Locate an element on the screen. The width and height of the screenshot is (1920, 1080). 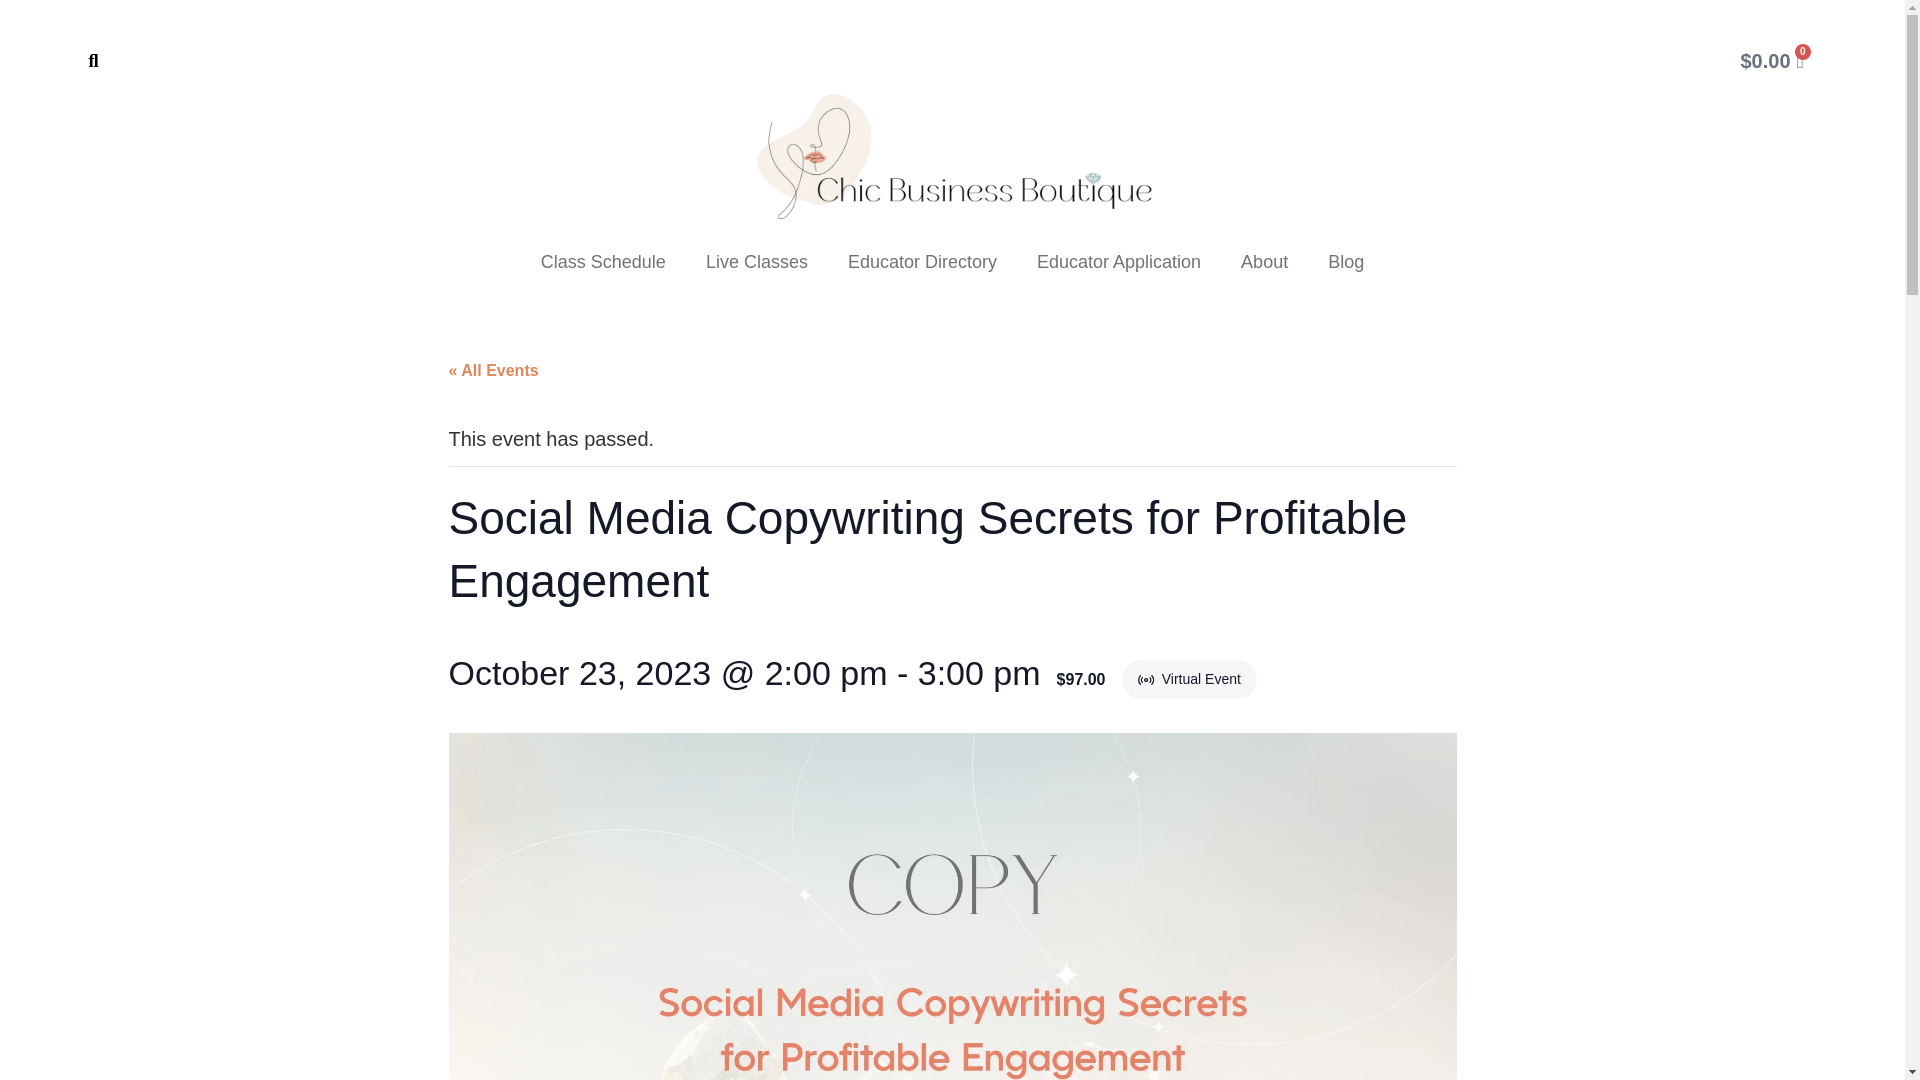
About is located at coordinates (1264, 262).